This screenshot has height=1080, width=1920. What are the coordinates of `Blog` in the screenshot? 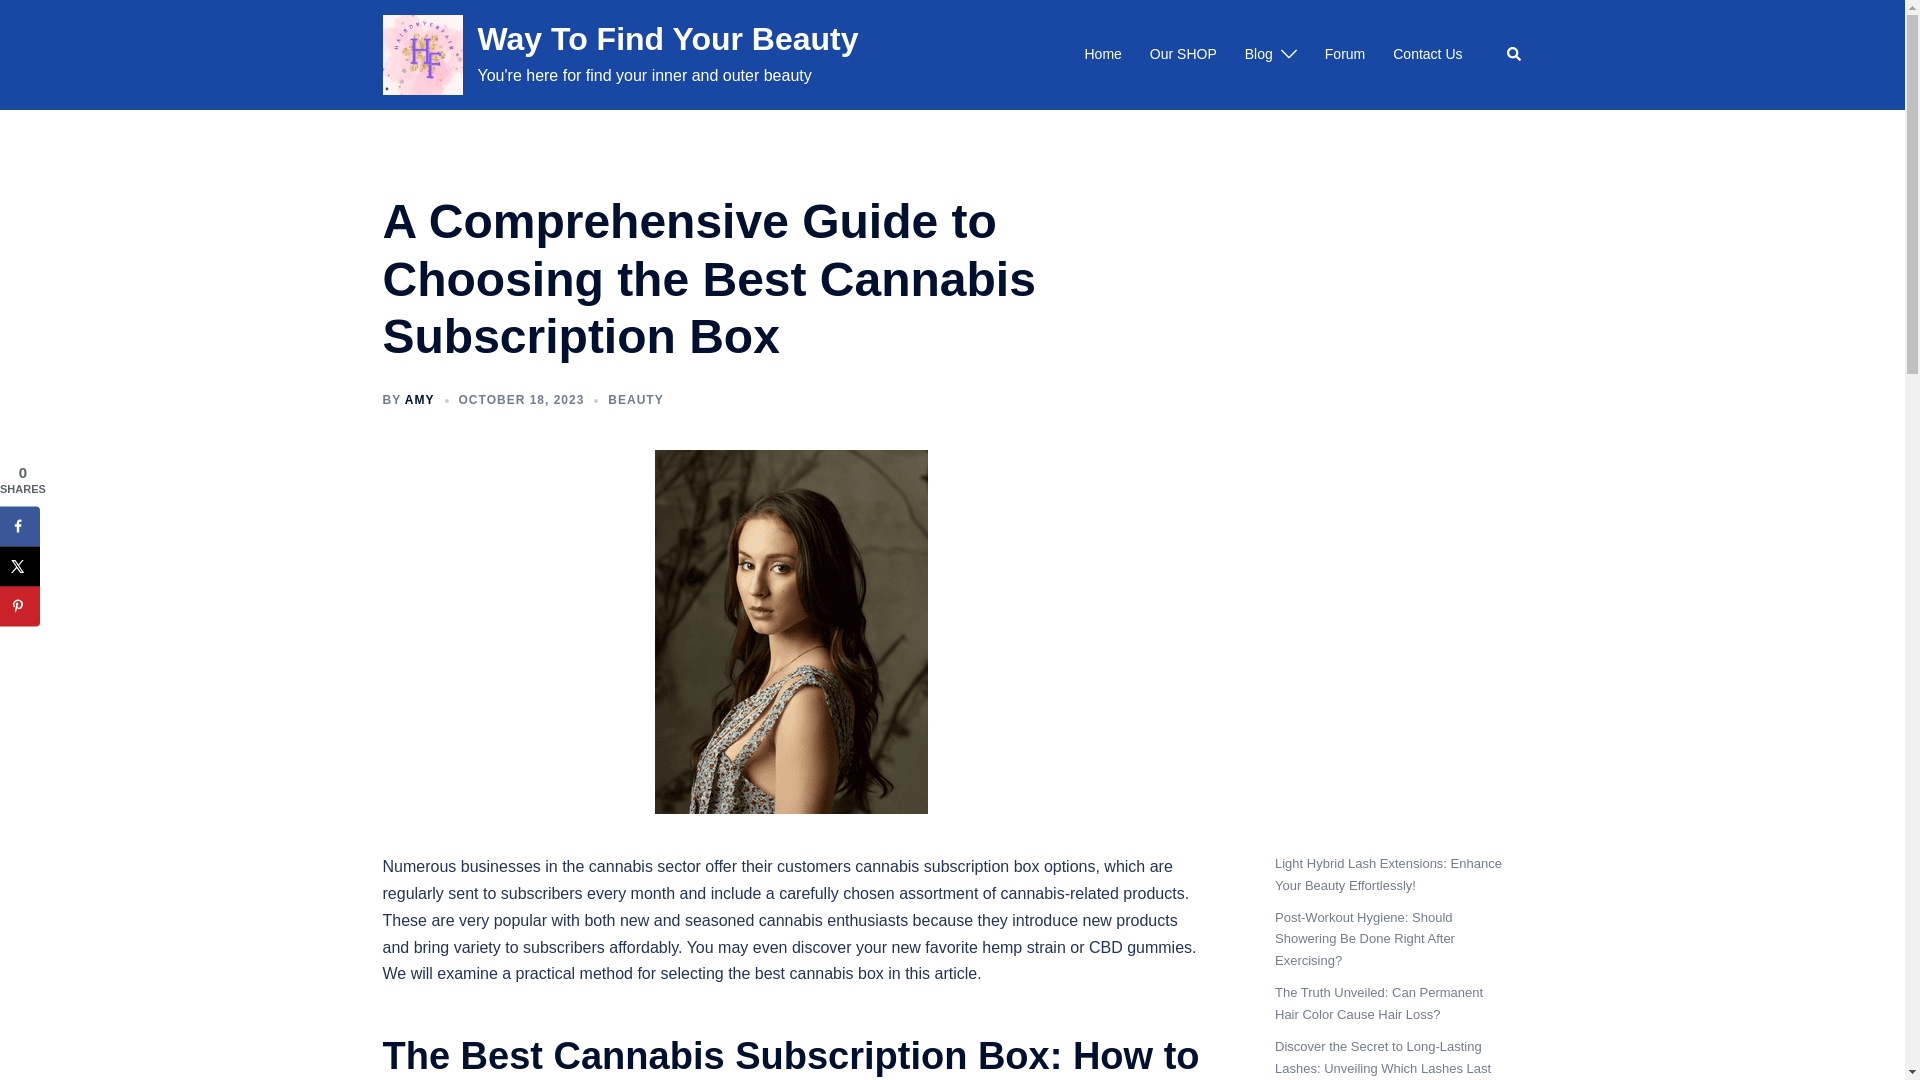 It's located at (1258, 54).